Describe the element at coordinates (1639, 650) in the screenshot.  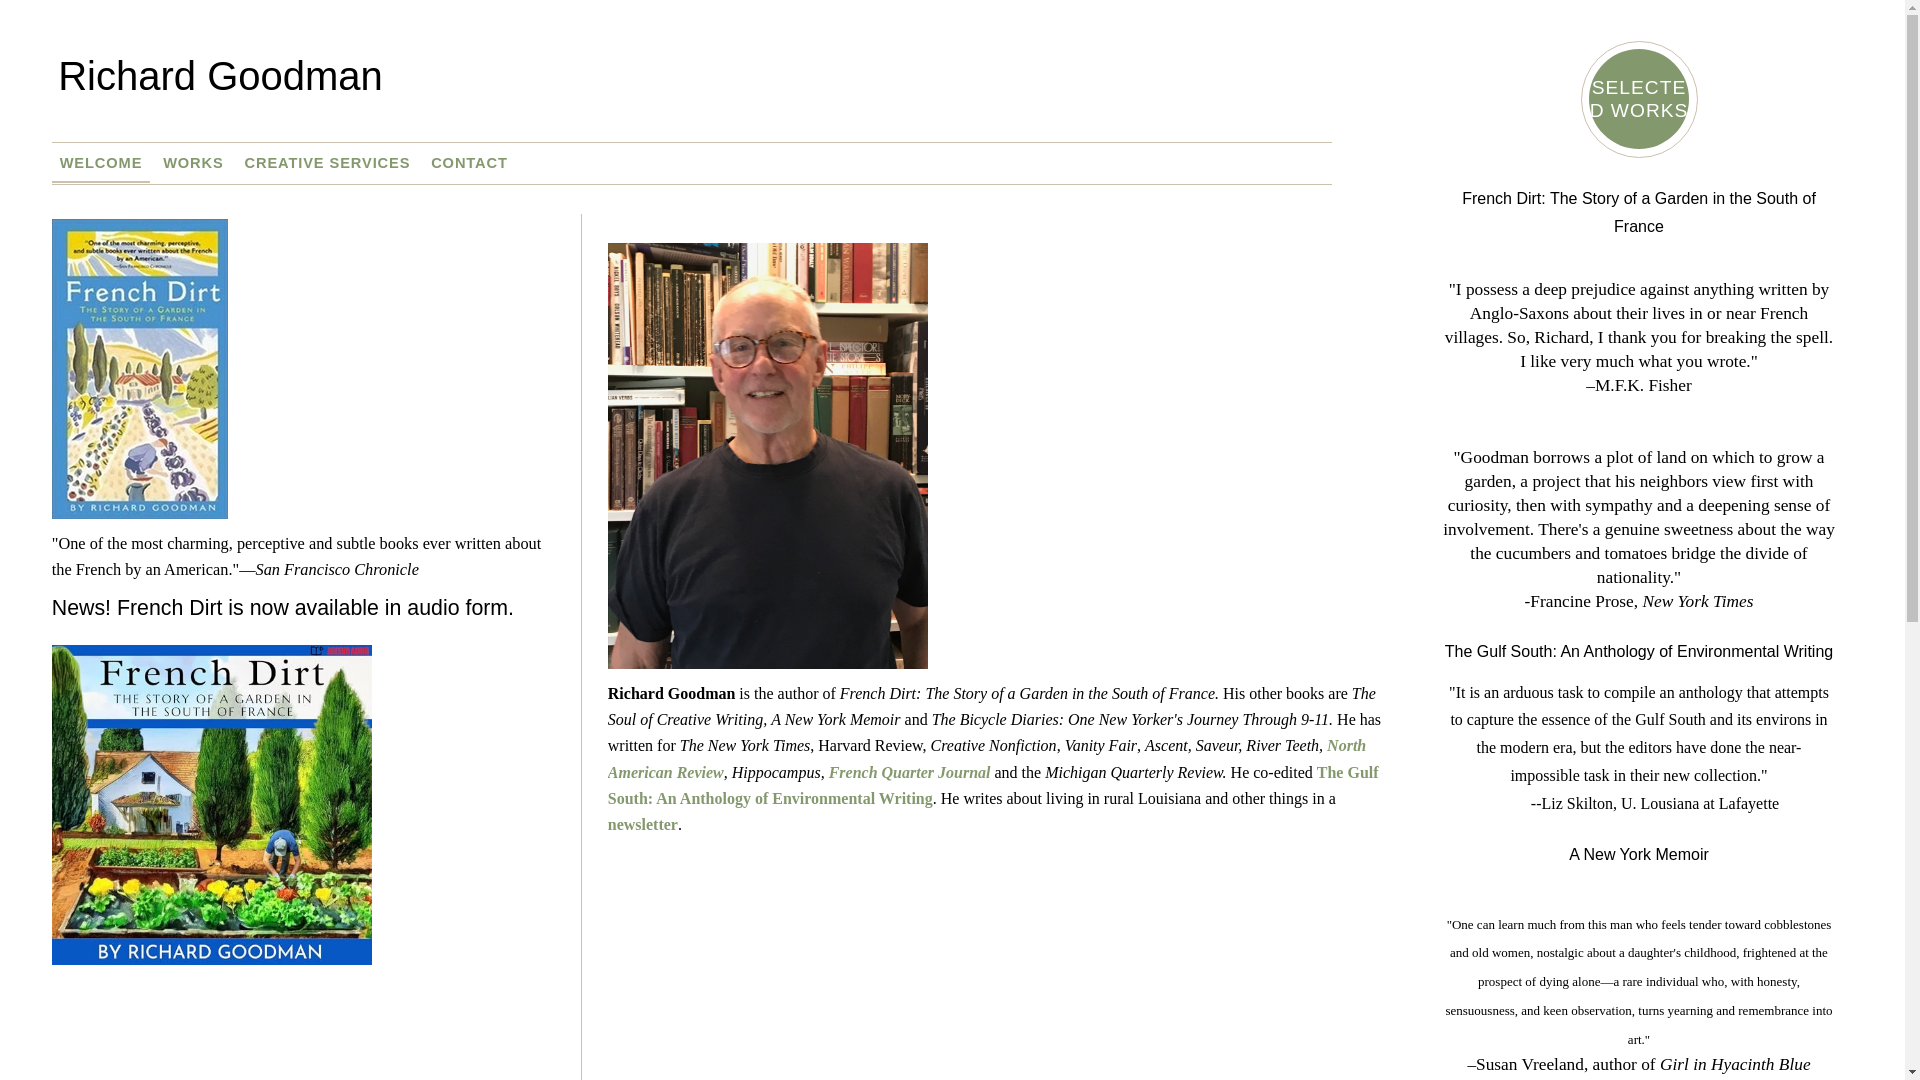
I see `The Gulf South: An Anthology of Environmental Writing` at that location.